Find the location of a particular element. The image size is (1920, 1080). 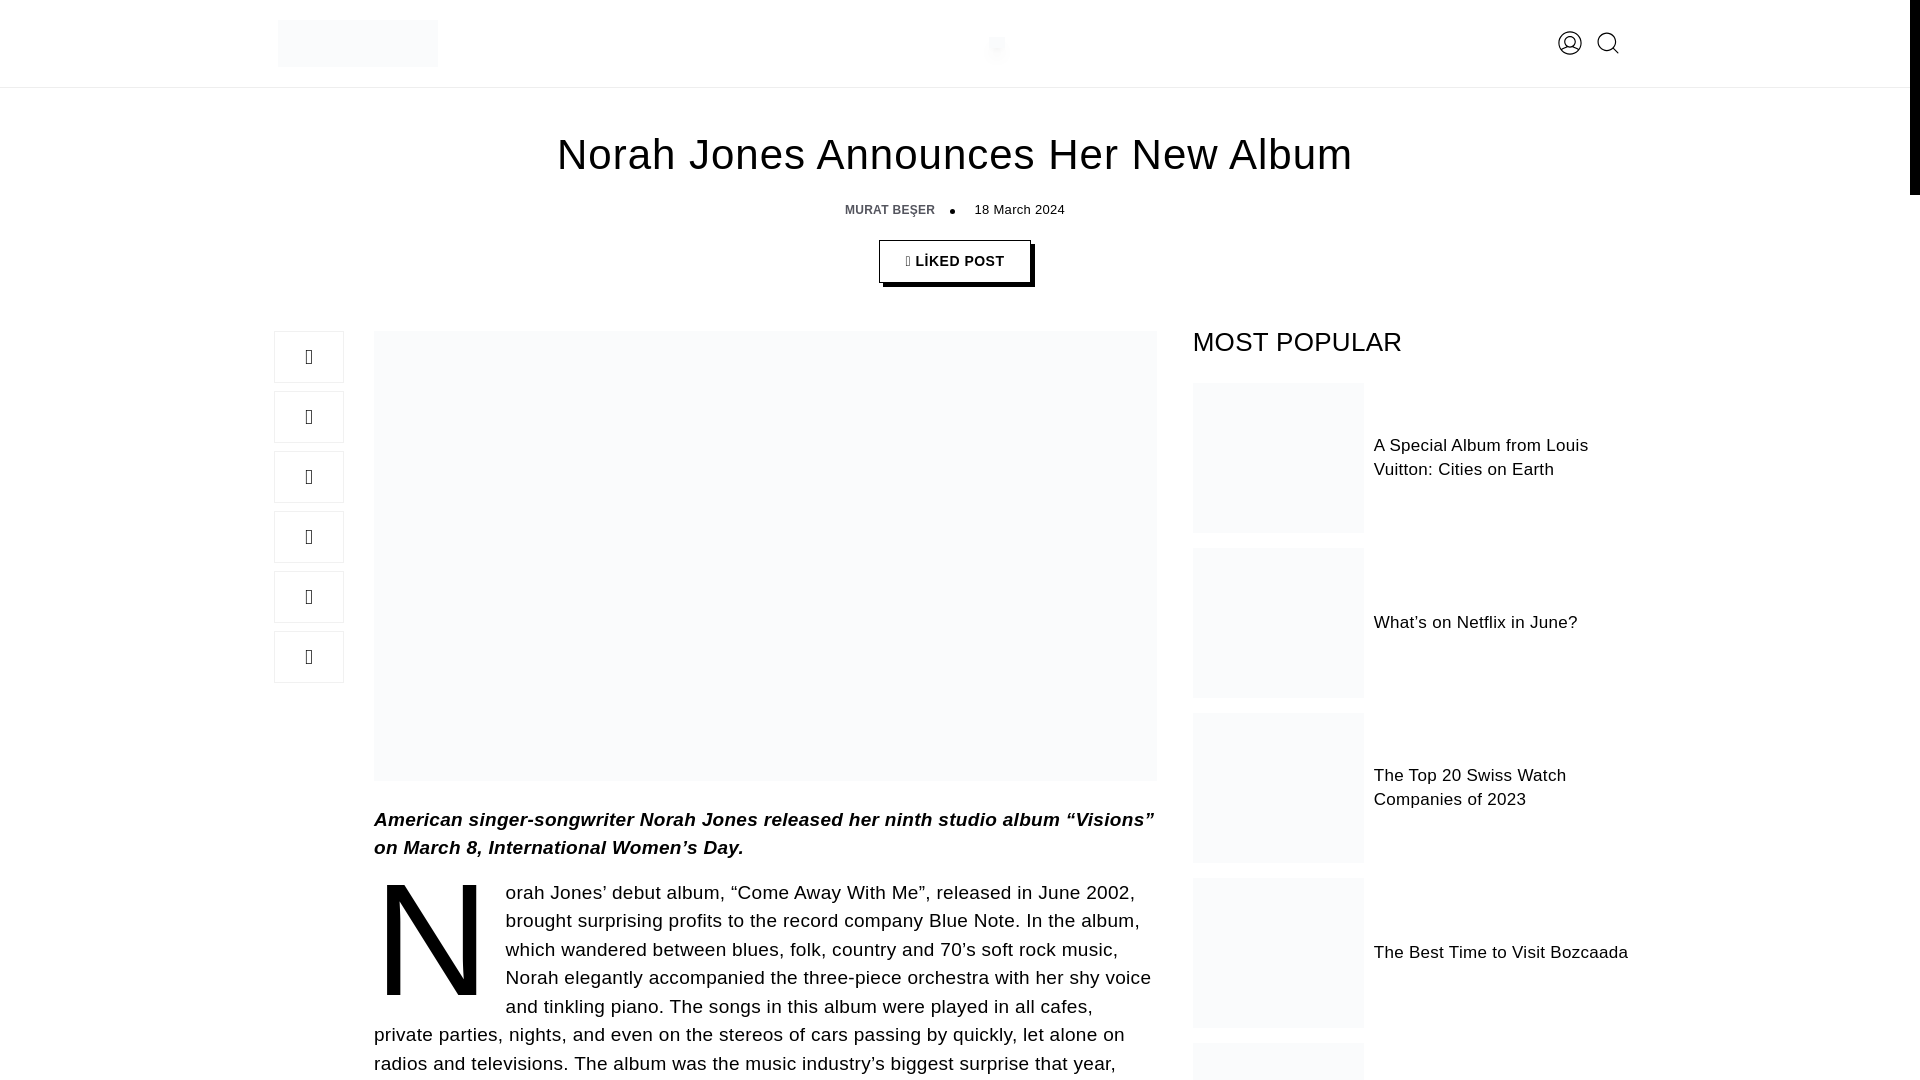

Norah Jones Announces Her New Album is located at coordinates (308, 416).